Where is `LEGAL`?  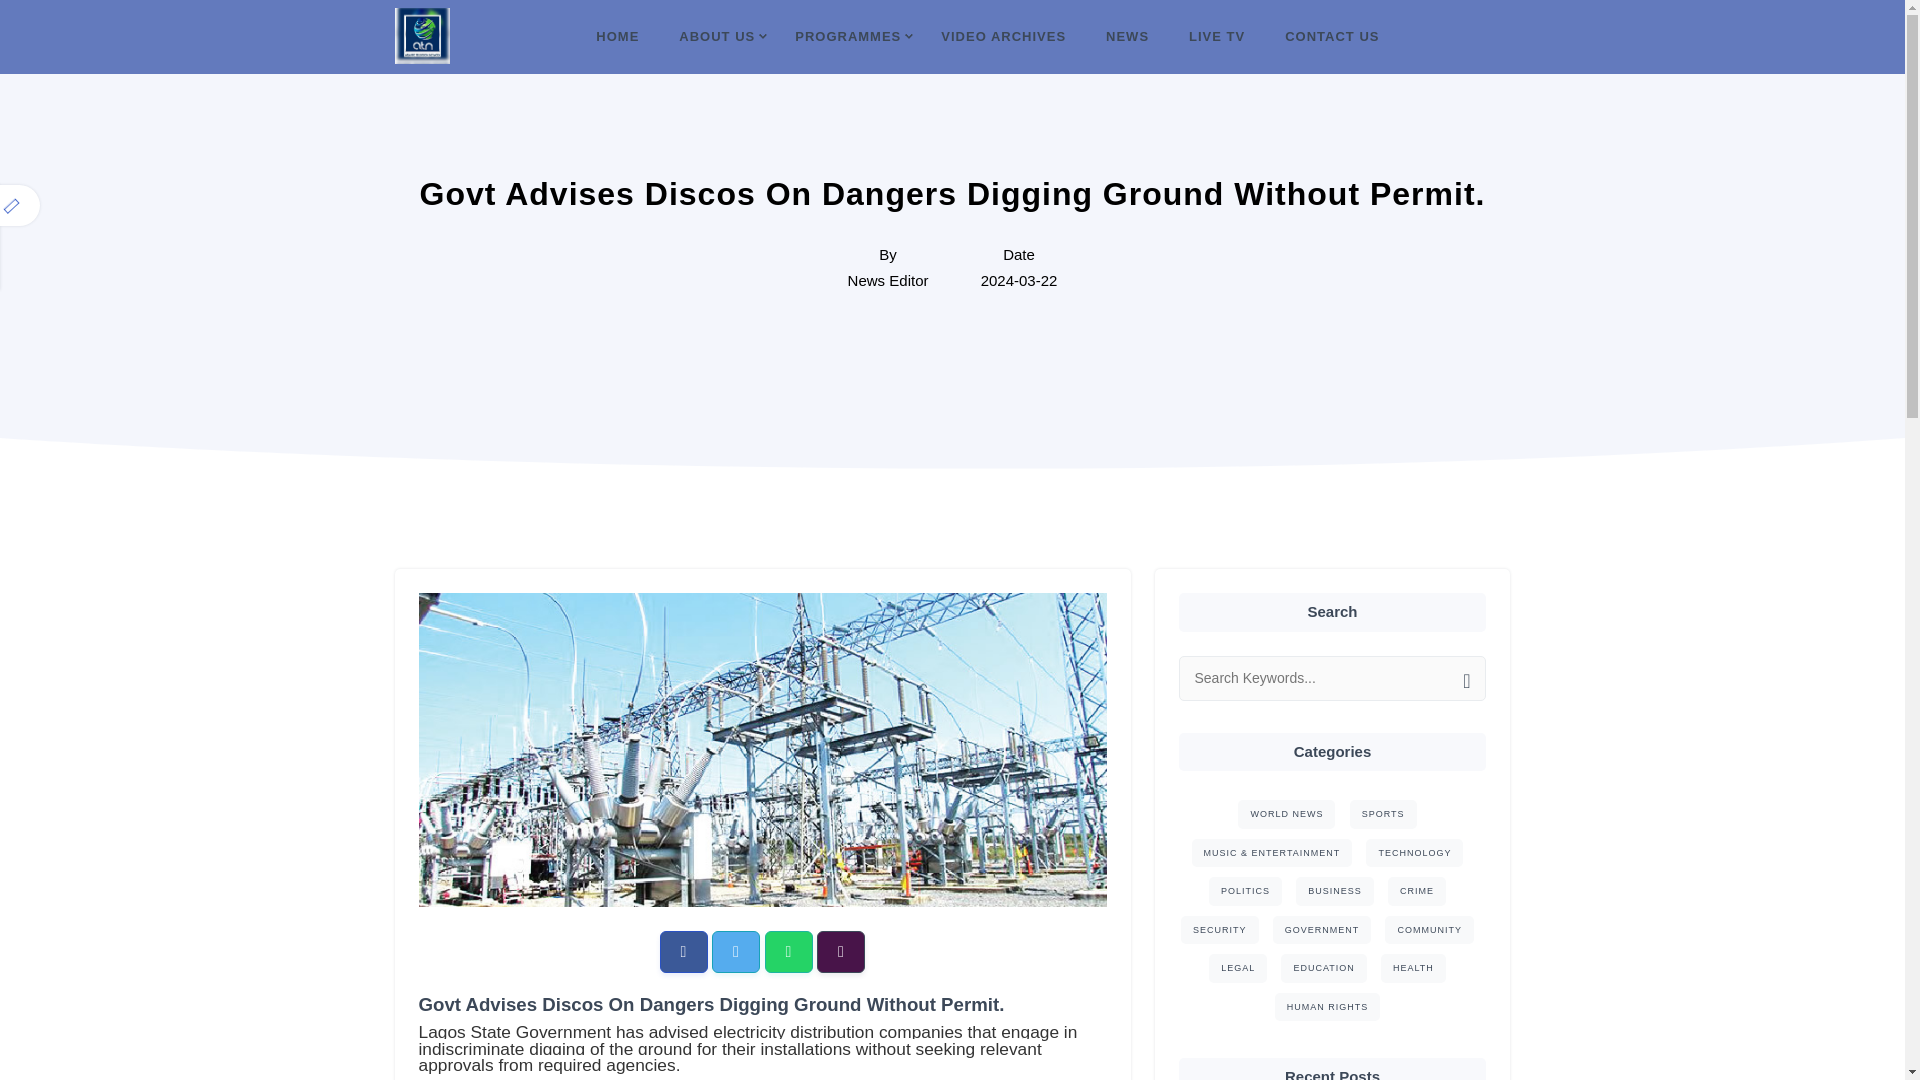
LEGAL is located at coordinates (1238, 968).